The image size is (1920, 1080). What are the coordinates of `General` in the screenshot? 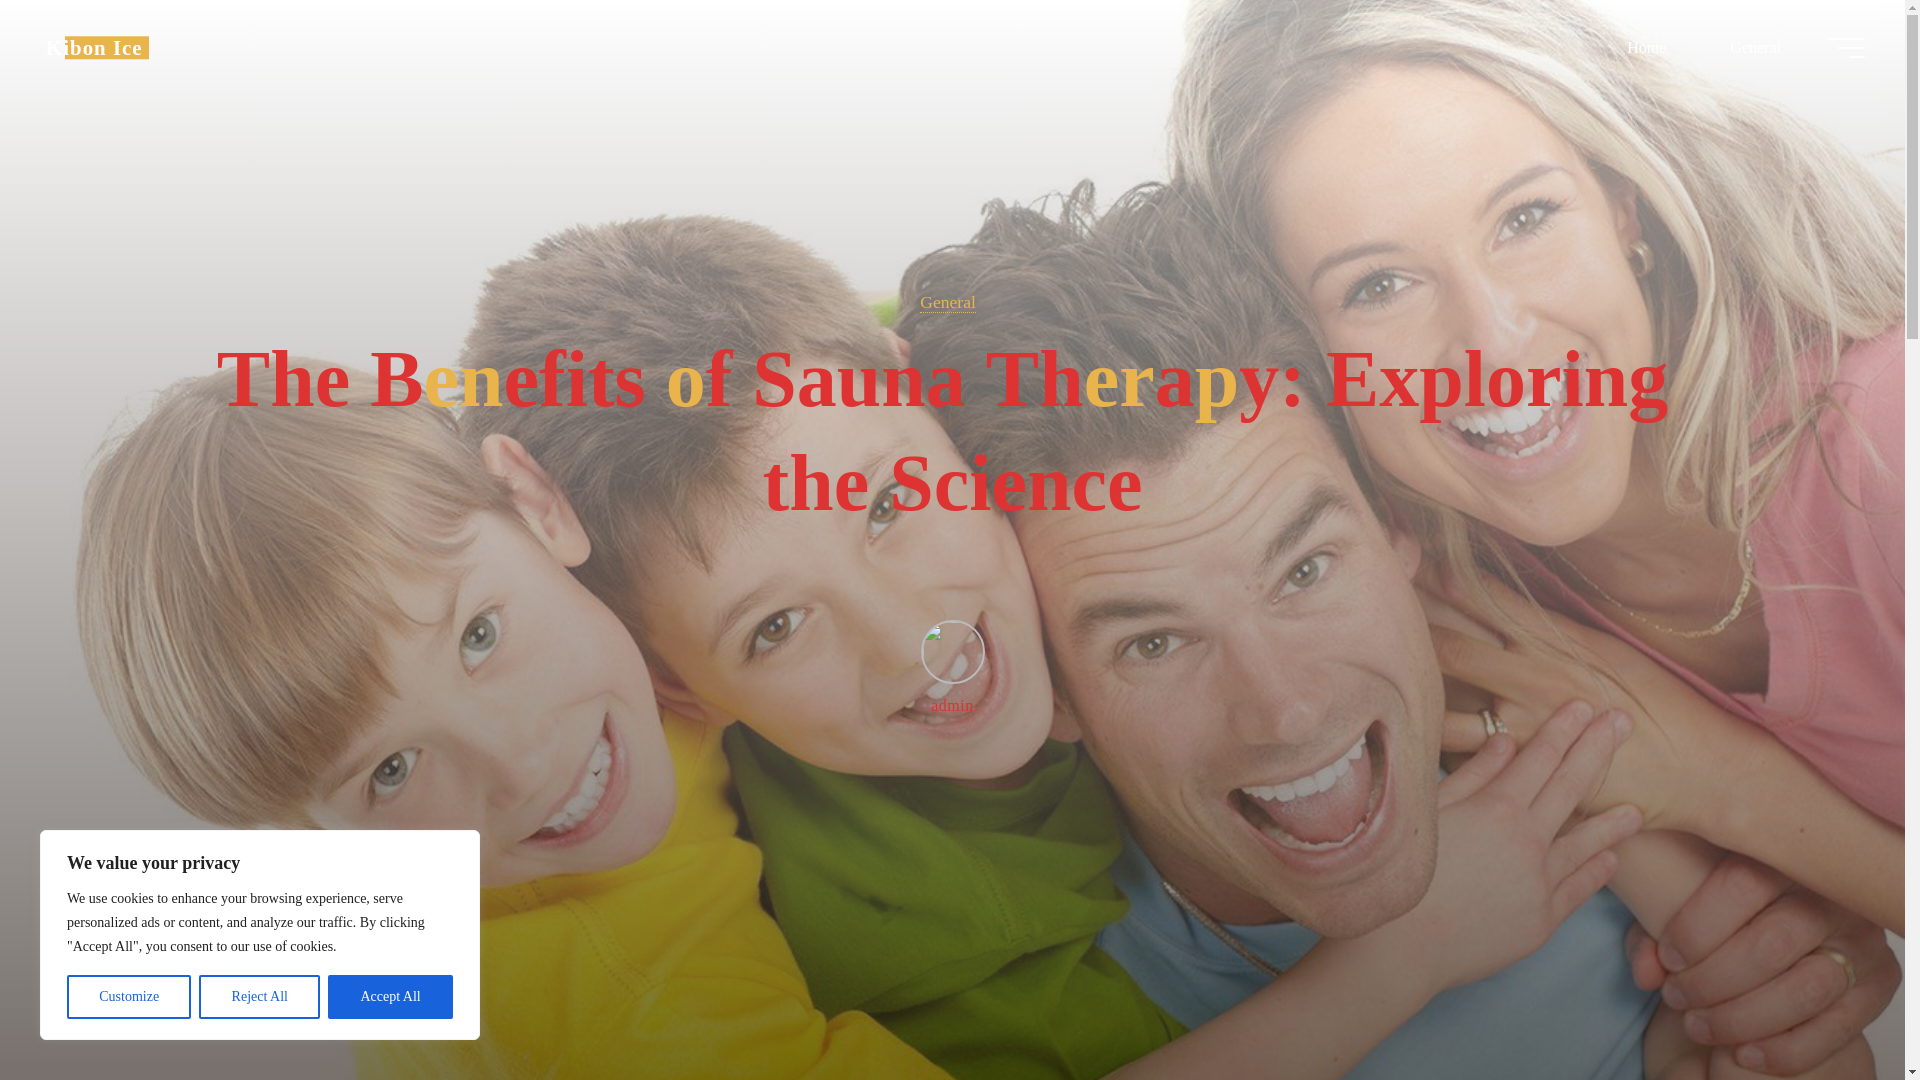 It's located at (947, 302).